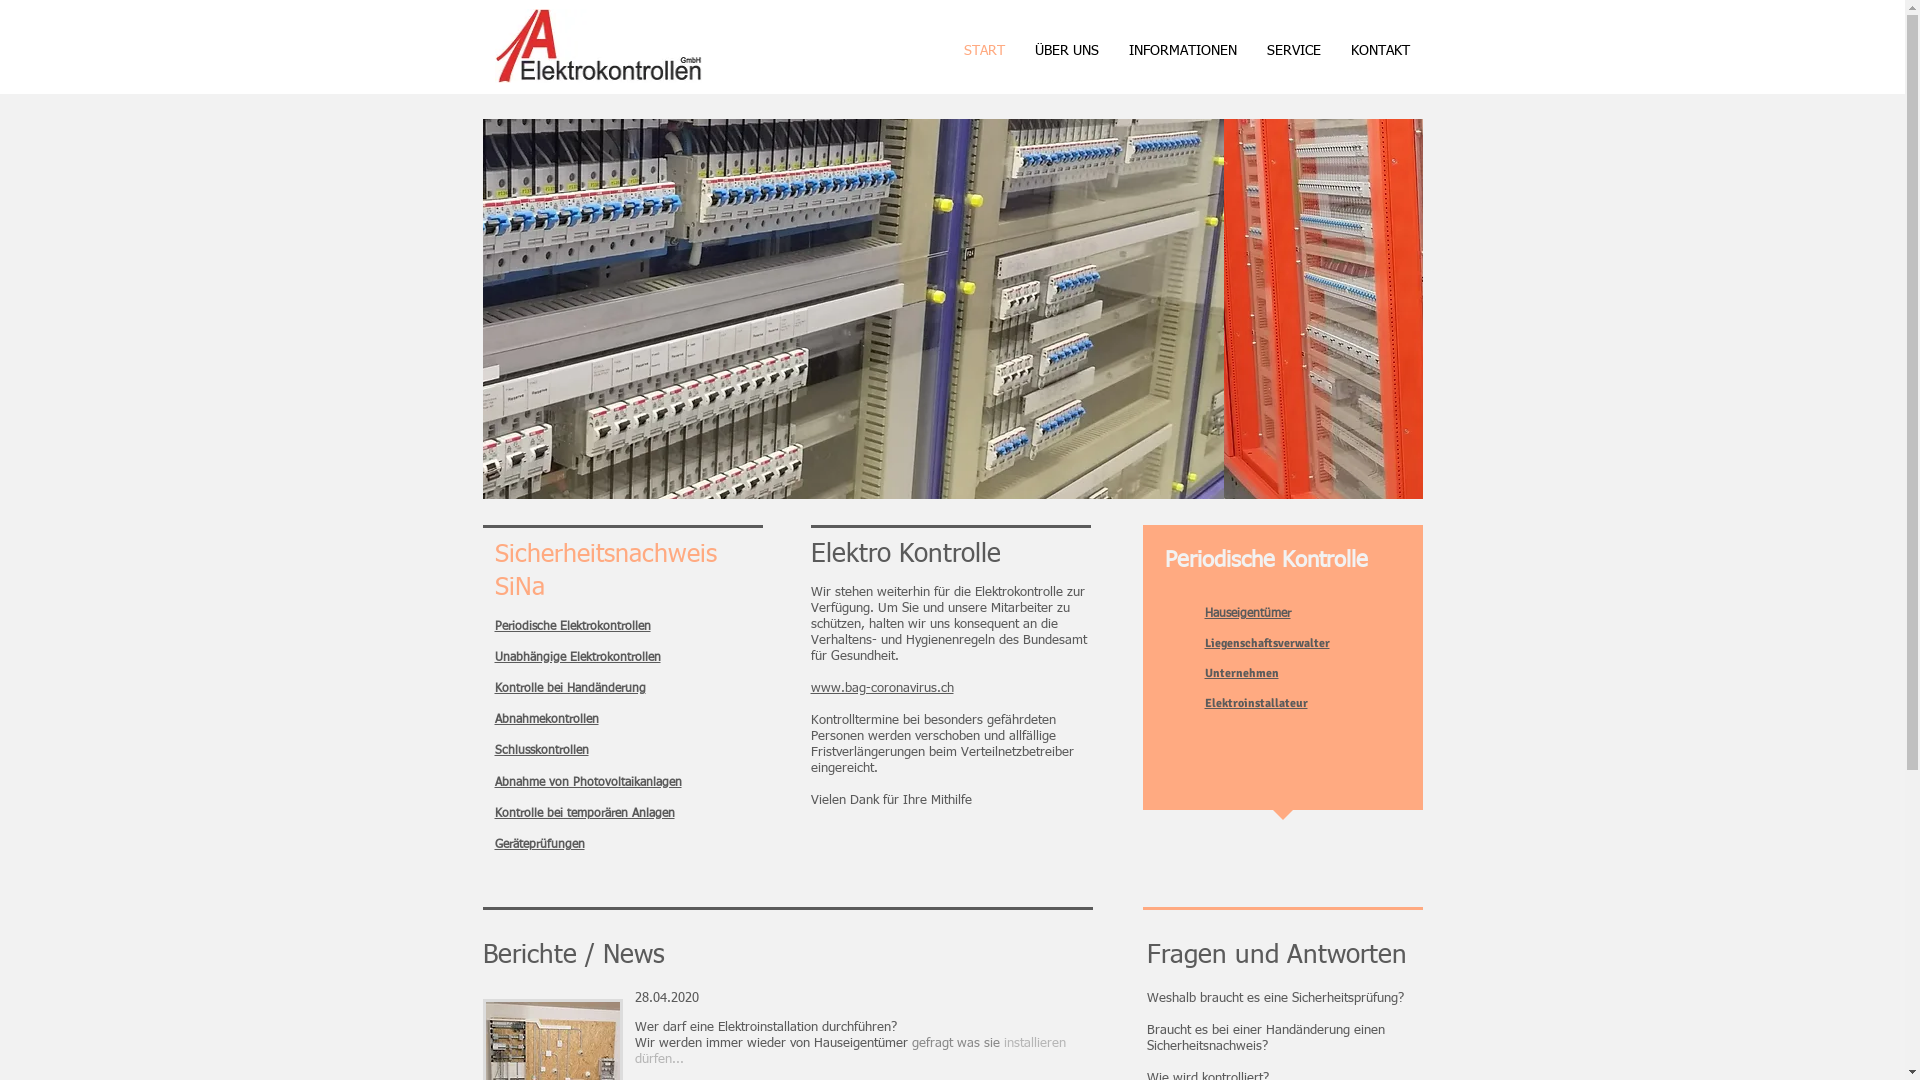 This screenshot has height=1080, width=1920. I want to click on Abnahmekontrollen, so click(546, 720).